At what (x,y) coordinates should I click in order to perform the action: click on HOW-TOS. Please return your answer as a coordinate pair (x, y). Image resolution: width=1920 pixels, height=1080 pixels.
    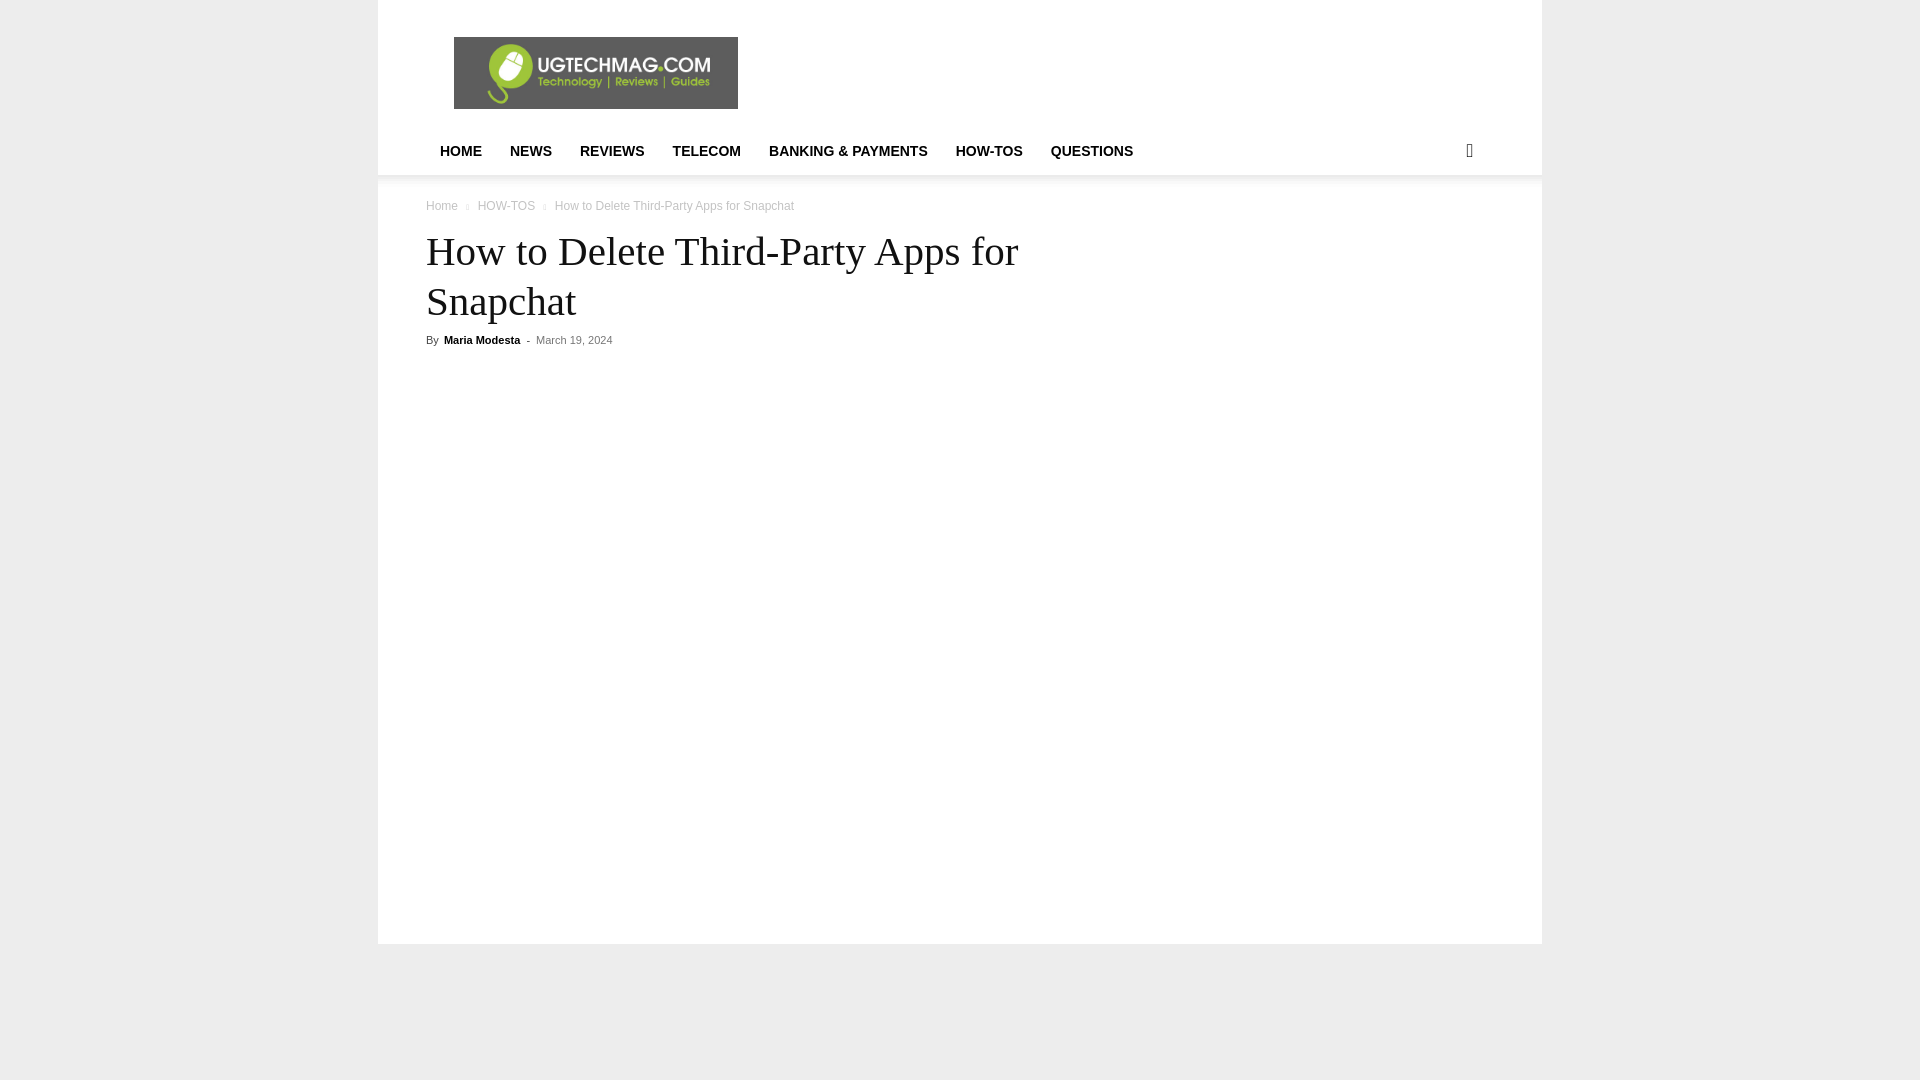
    Looking at the image, I should click on (989, 150).